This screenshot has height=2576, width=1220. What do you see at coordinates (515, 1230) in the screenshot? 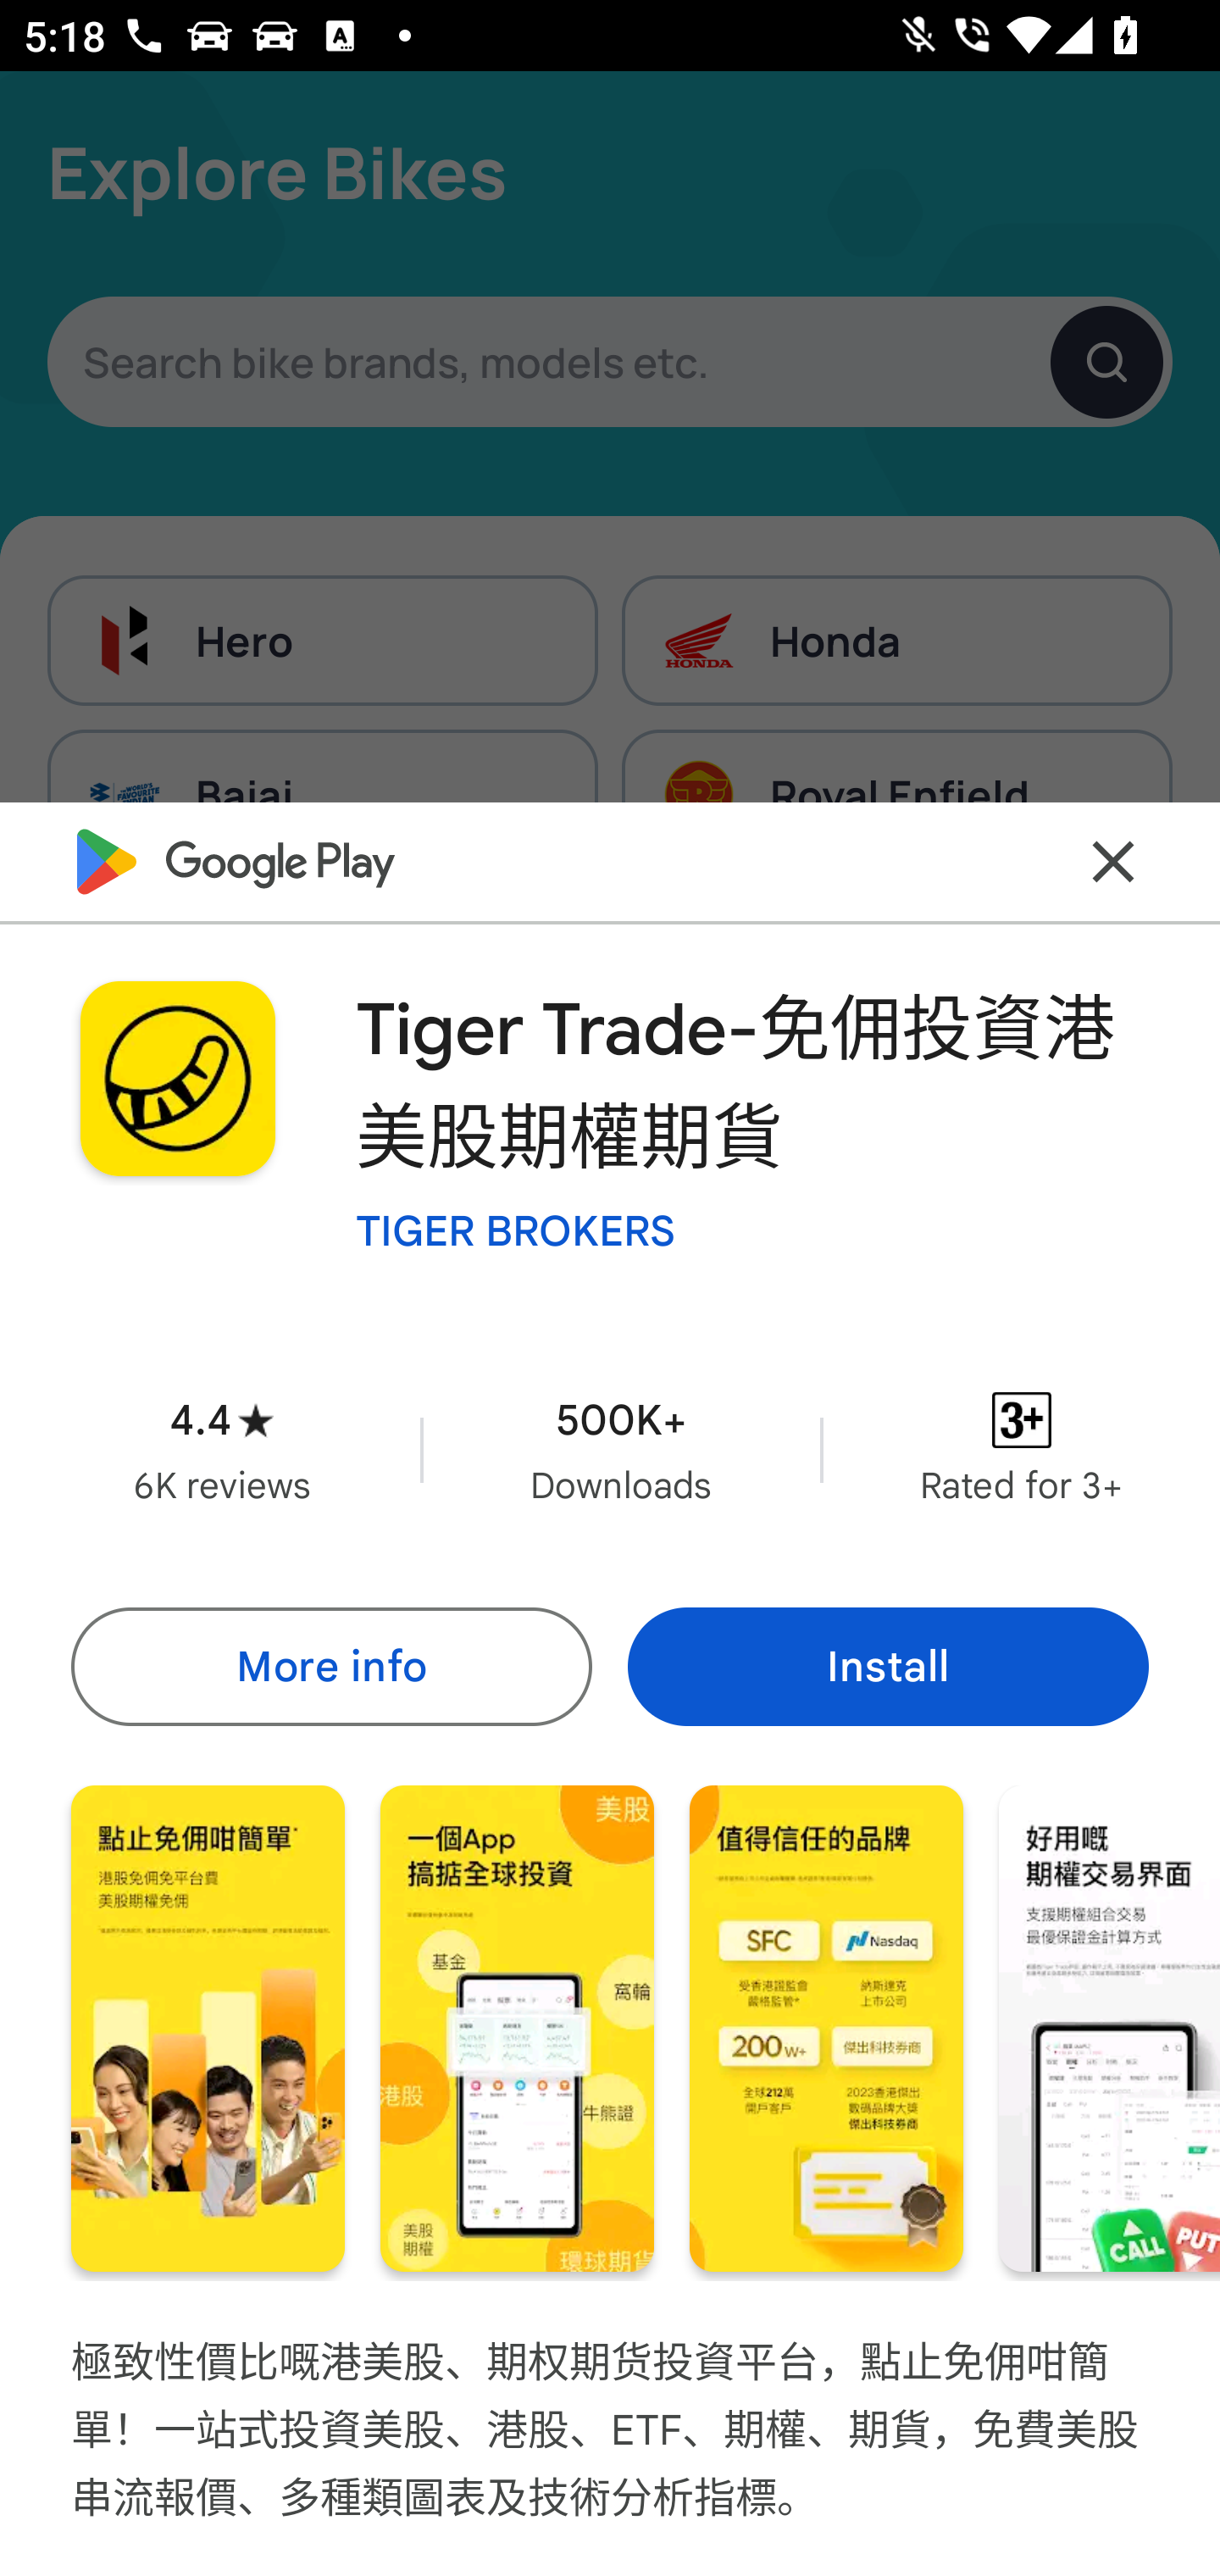
I see `TIGER BROKERS` at bounding box center [515, 1230].